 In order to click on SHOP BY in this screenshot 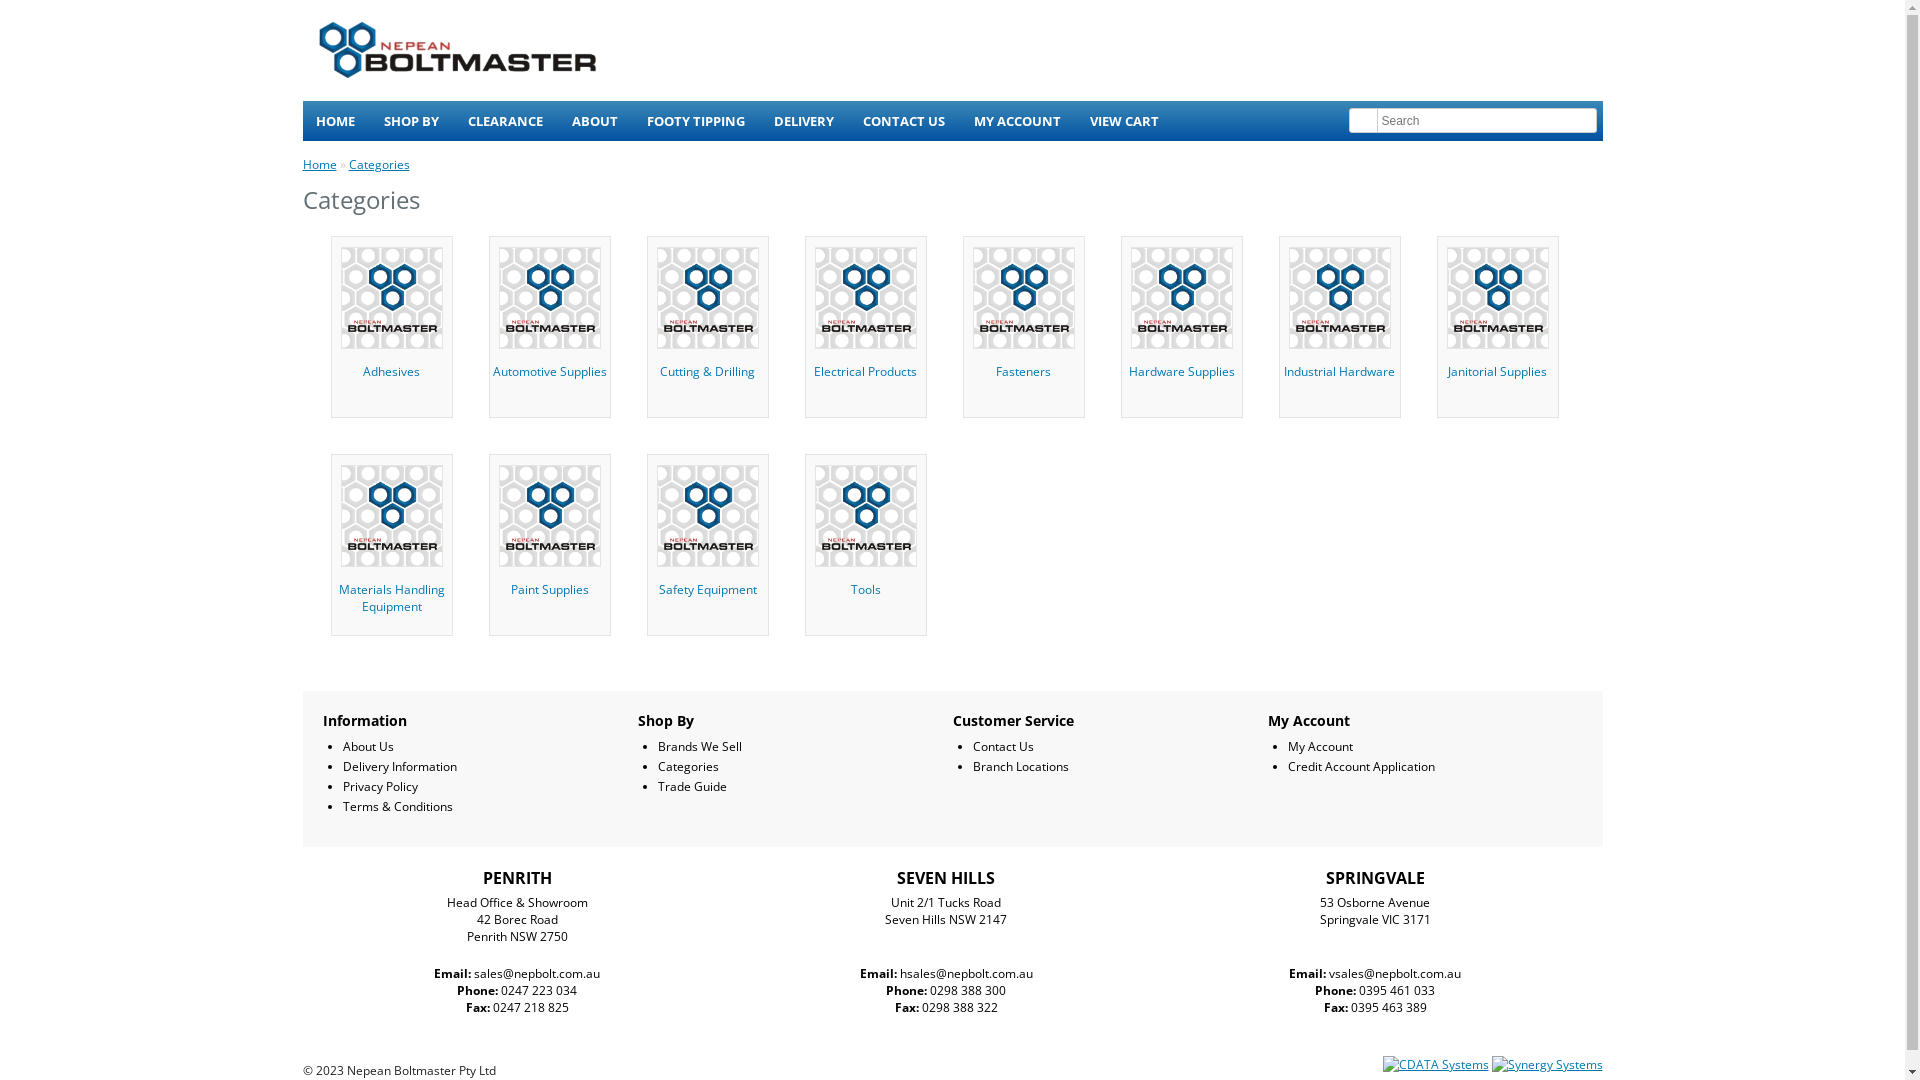, I will do `click(410, 121)`.